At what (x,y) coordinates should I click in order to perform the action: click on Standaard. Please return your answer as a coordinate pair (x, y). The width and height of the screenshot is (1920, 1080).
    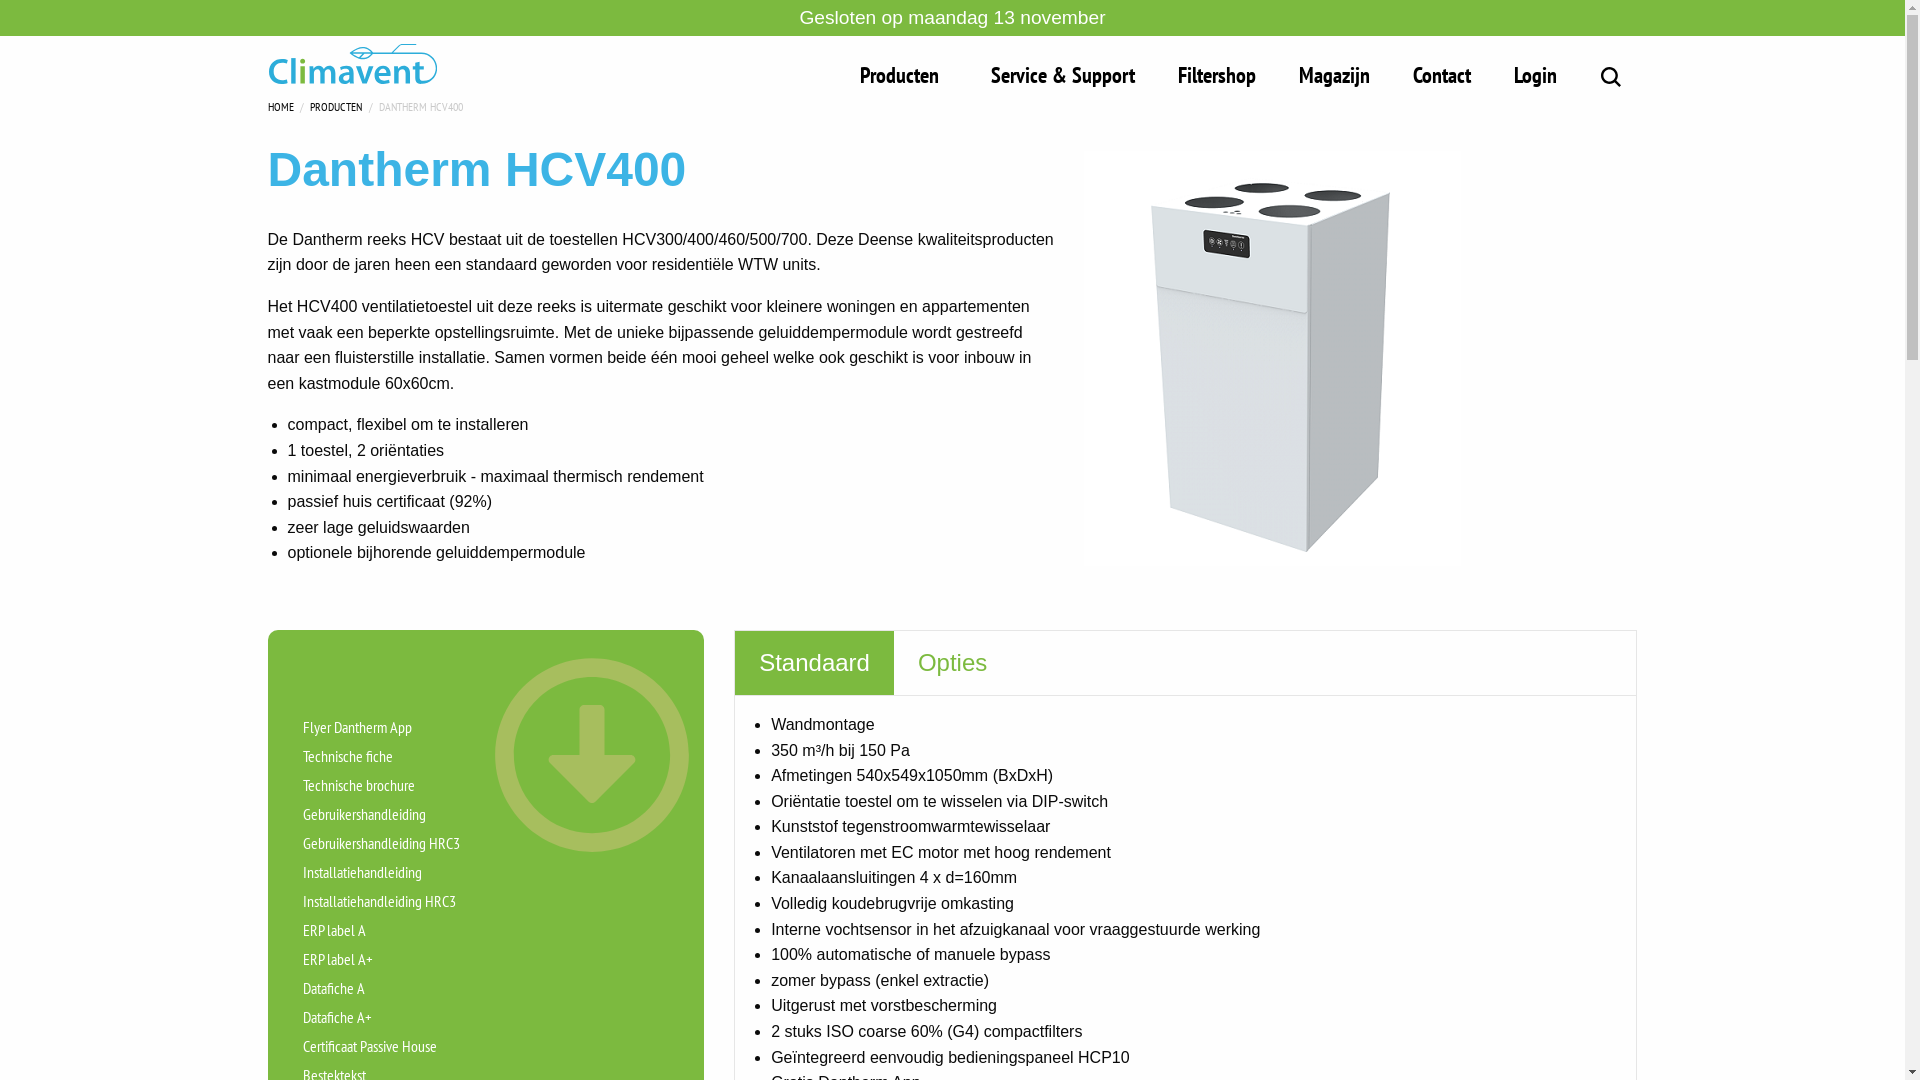
    Looking at the image, I should click on (814, 663).